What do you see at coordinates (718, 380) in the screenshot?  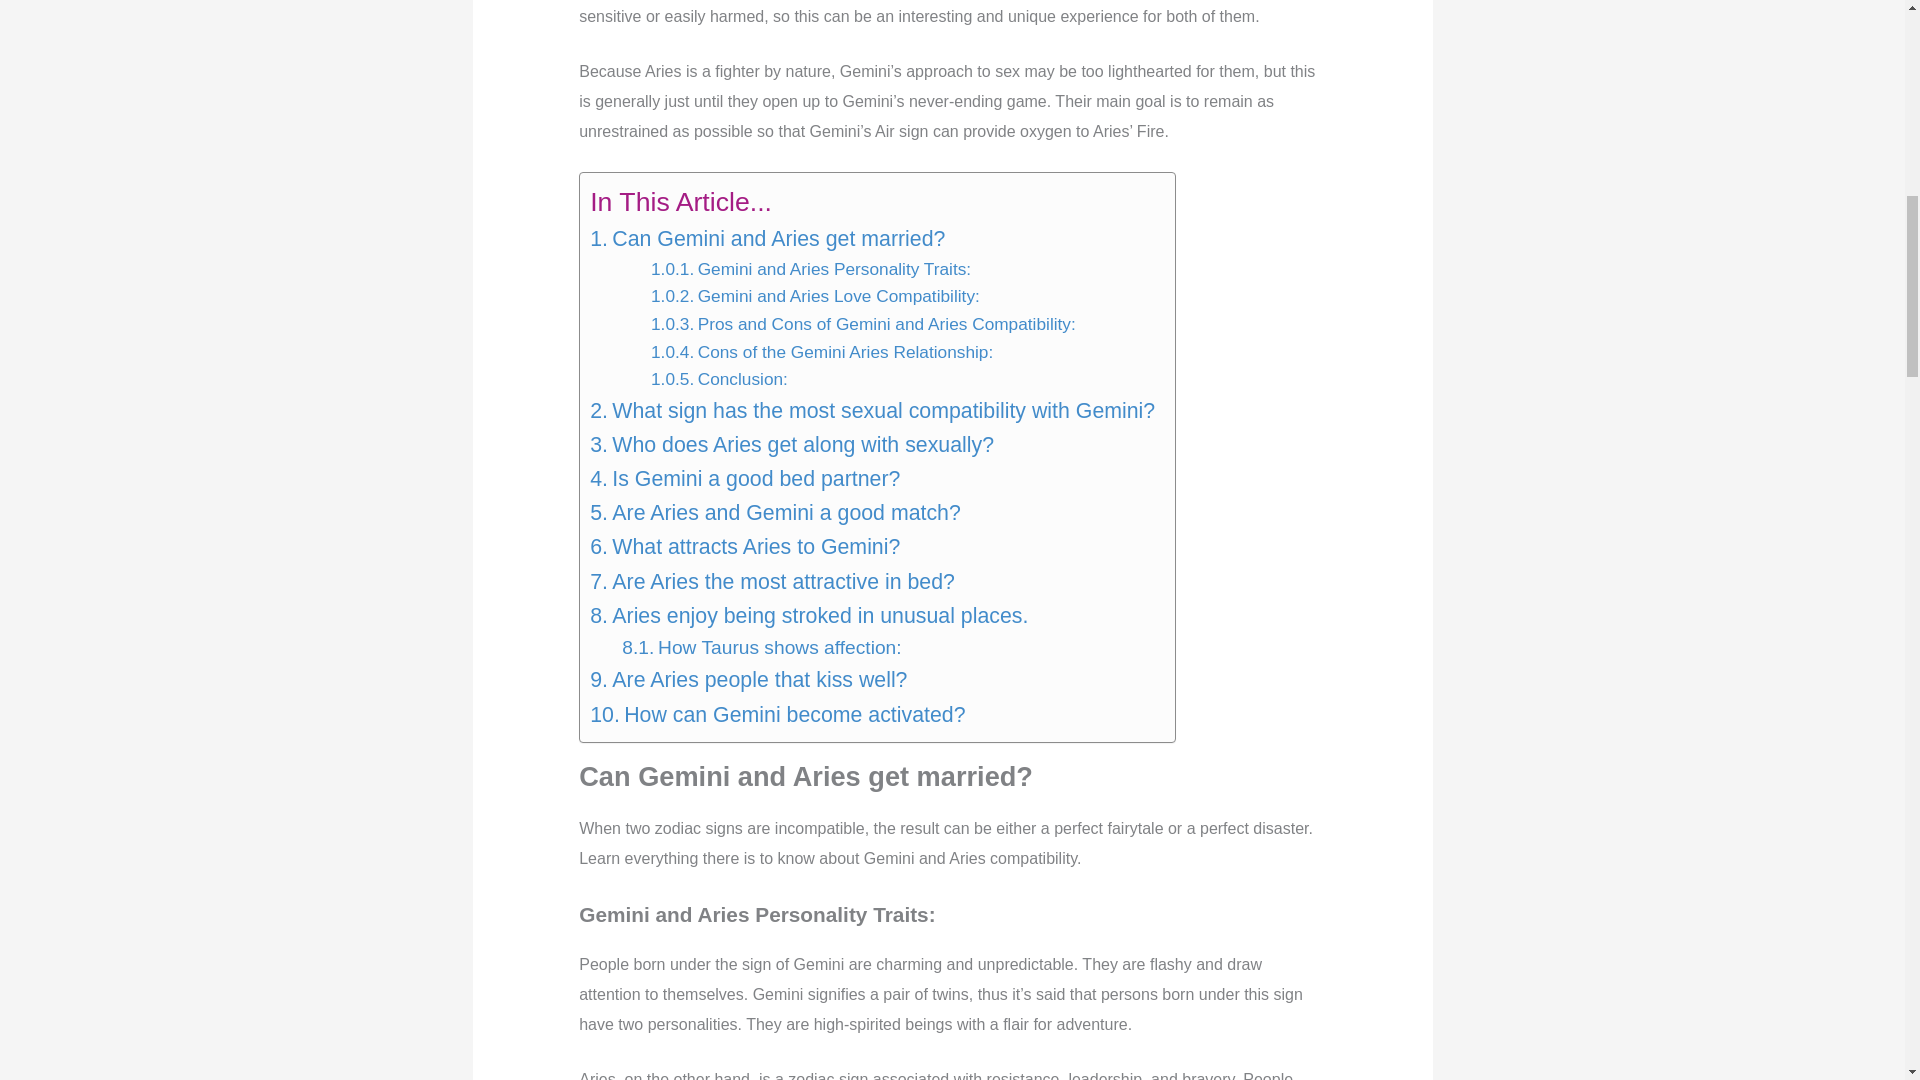 I see `Conclusion:` at bounding box center [718, 380].